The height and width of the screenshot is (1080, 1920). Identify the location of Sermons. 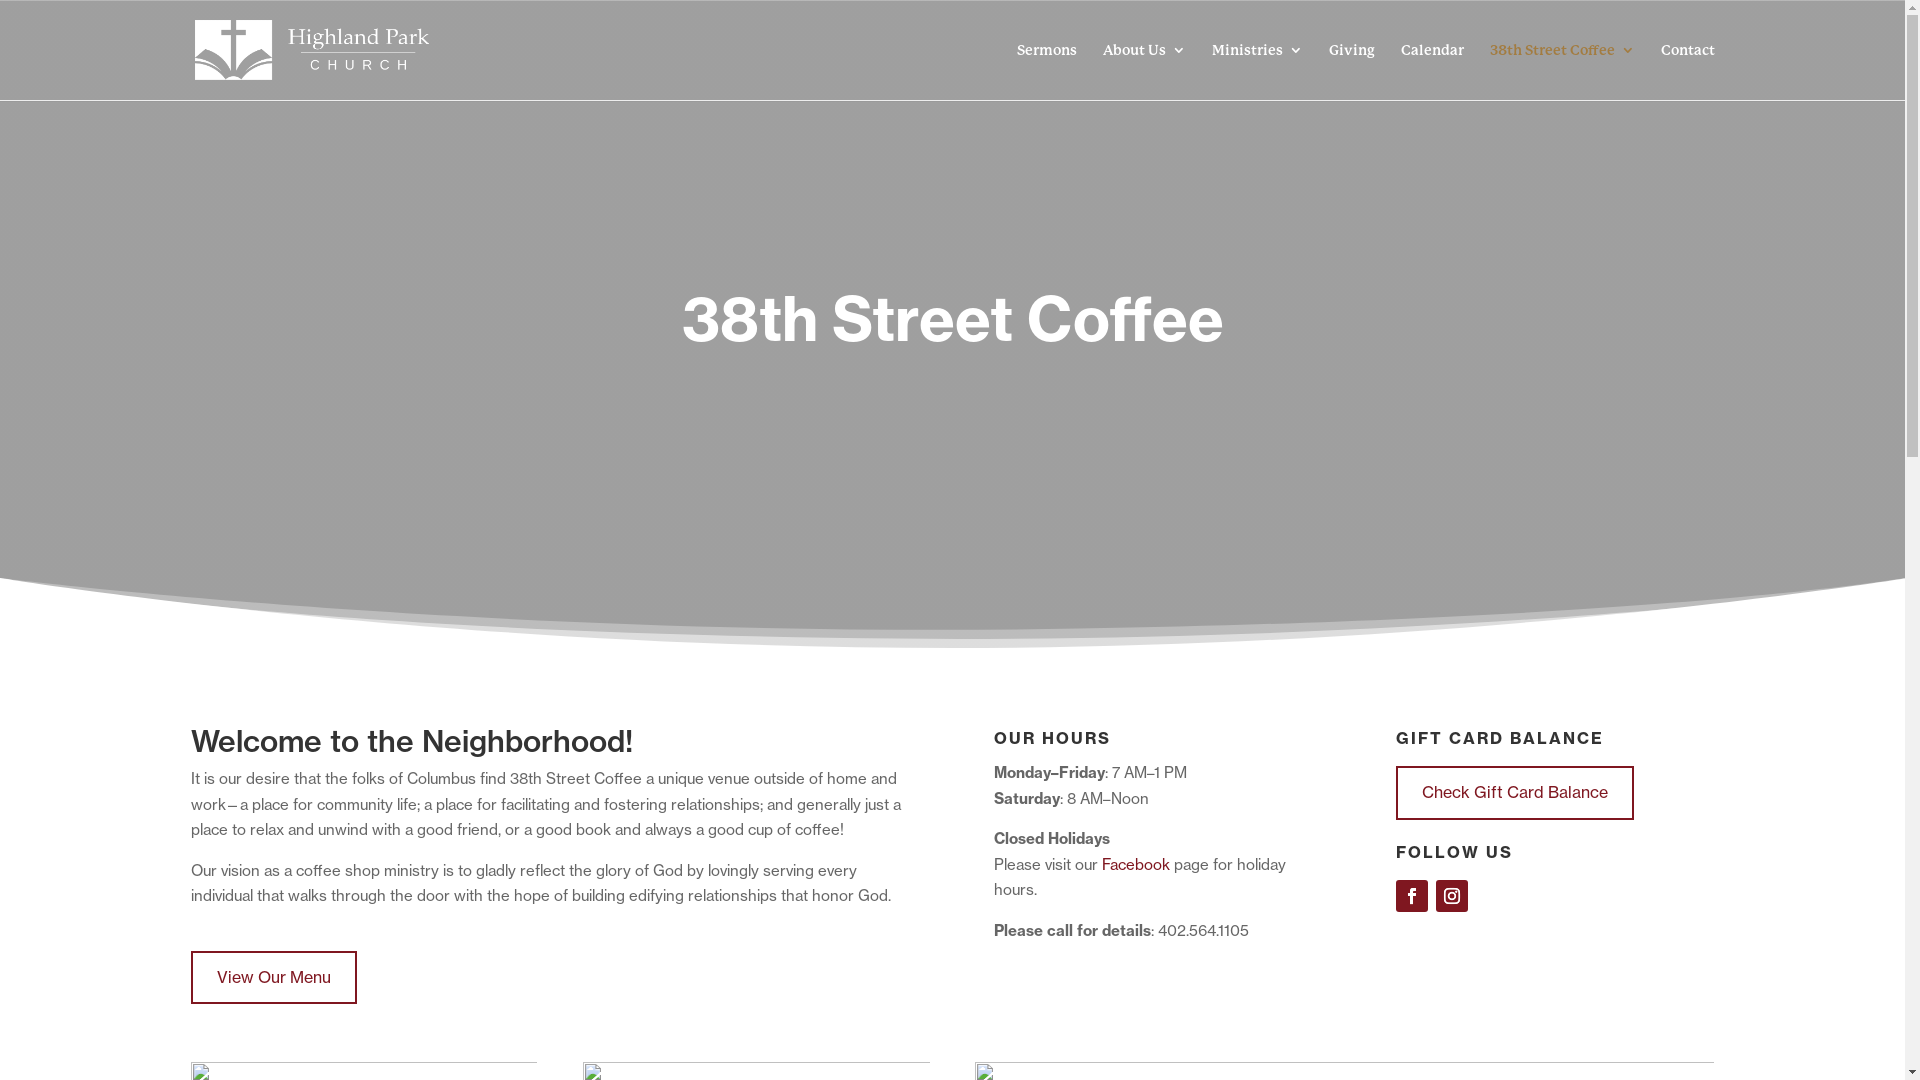
(1046, 72).